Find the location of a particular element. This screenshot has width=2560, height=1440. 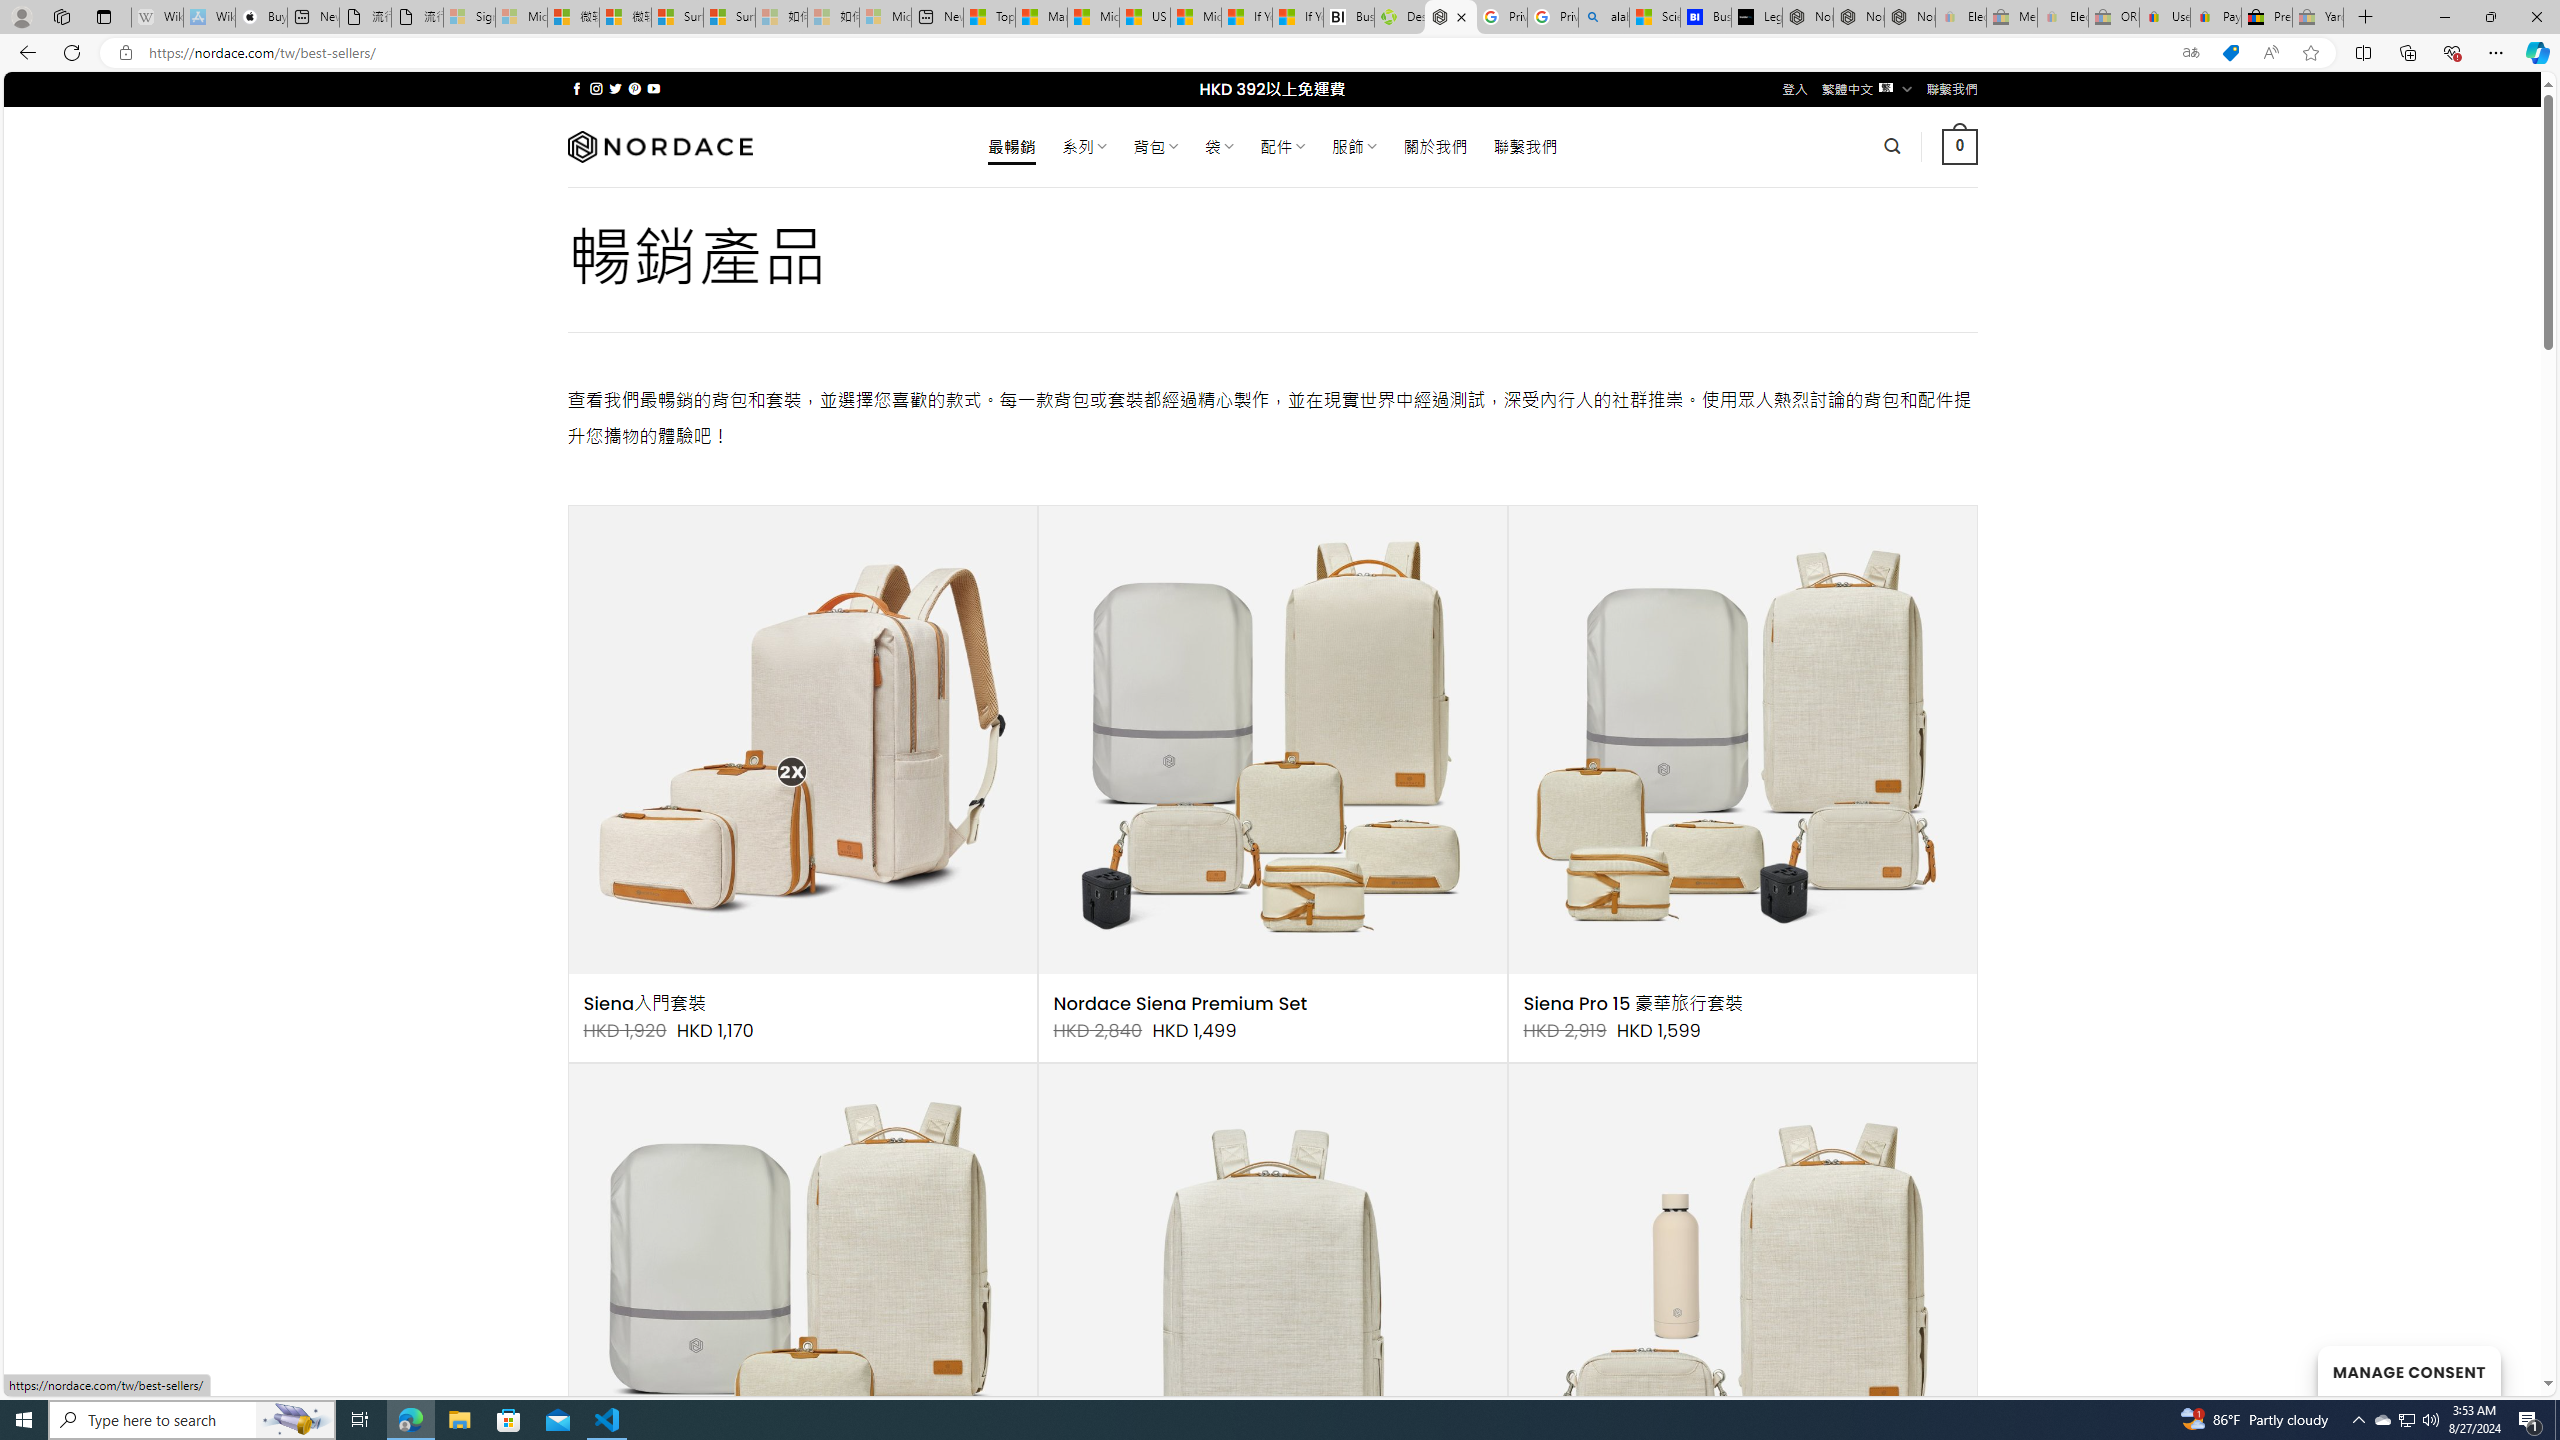

US Heat Deaths Soared To Record High Last Year is located at coordinates (1146, 17).